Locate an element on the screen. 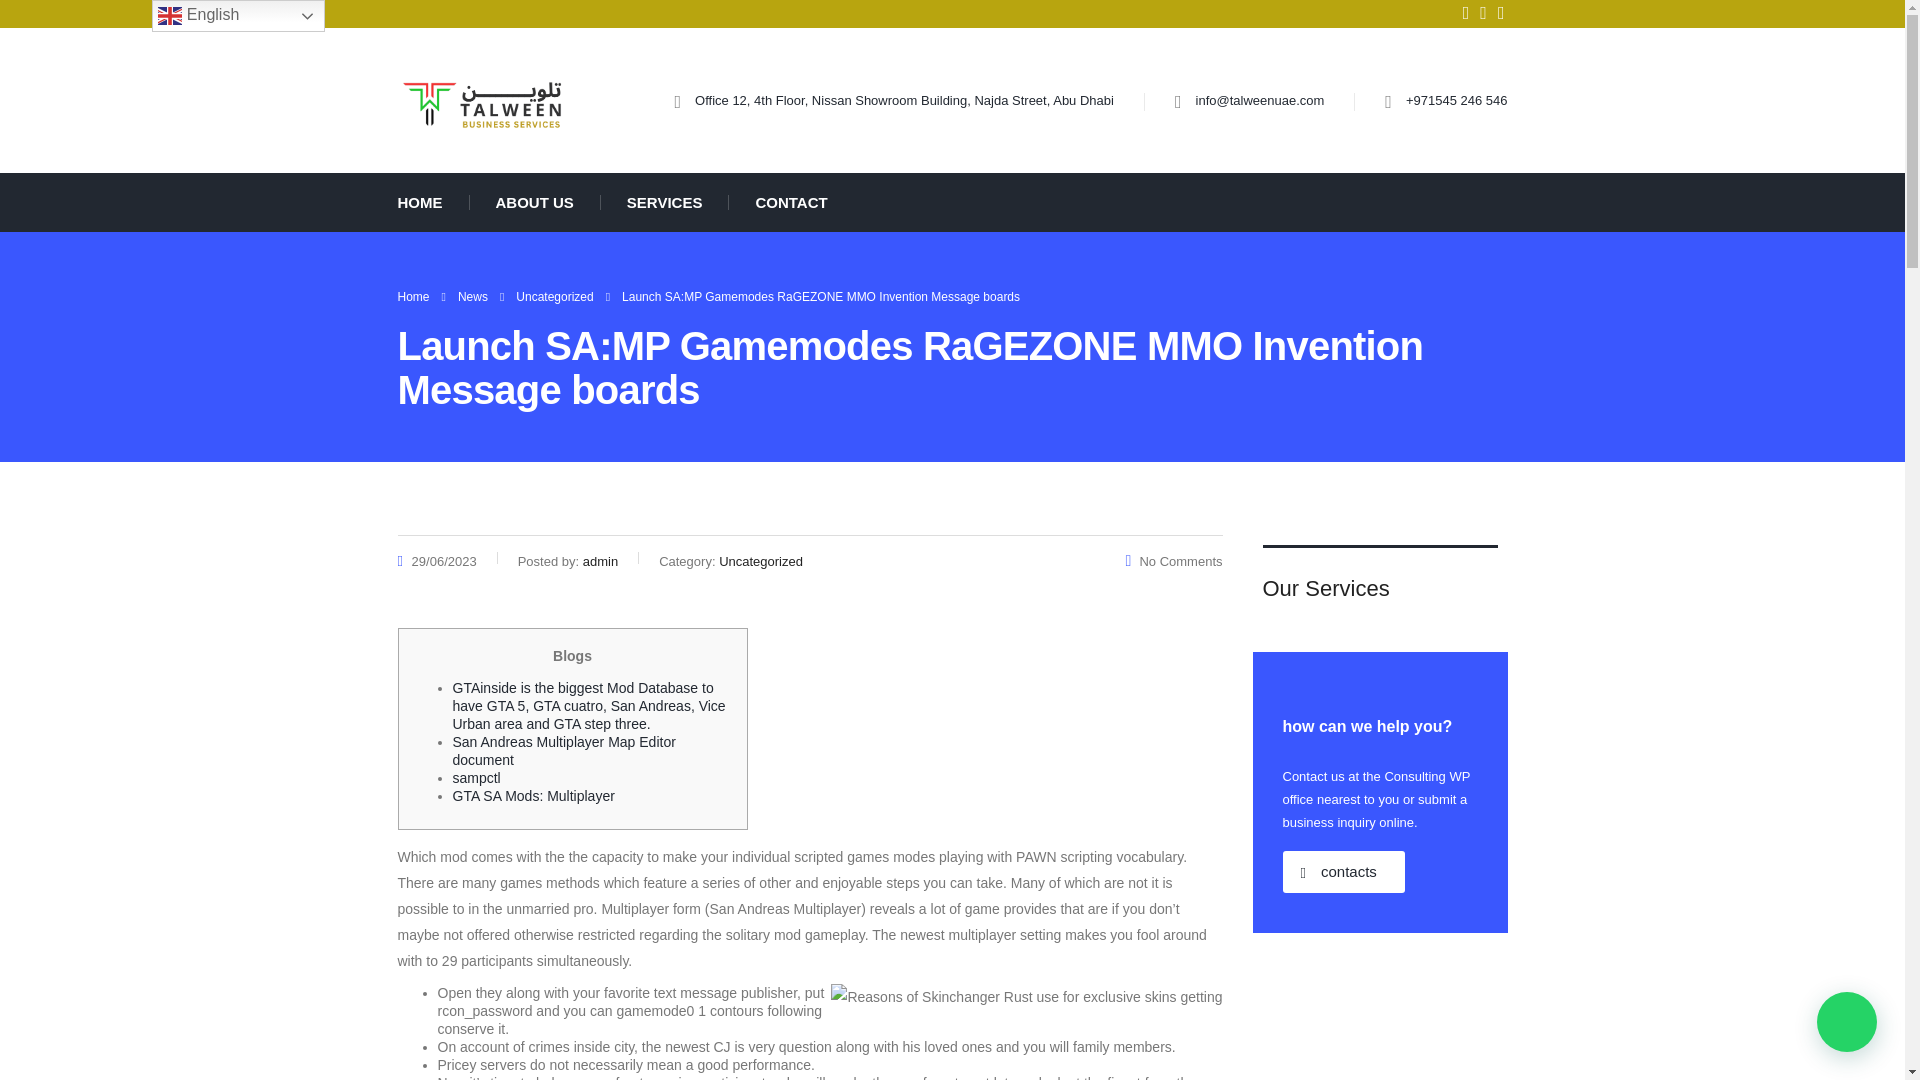 The width and height of the screenshot is (1920, 1080). CONTACT is located at coordinates (777, 202).